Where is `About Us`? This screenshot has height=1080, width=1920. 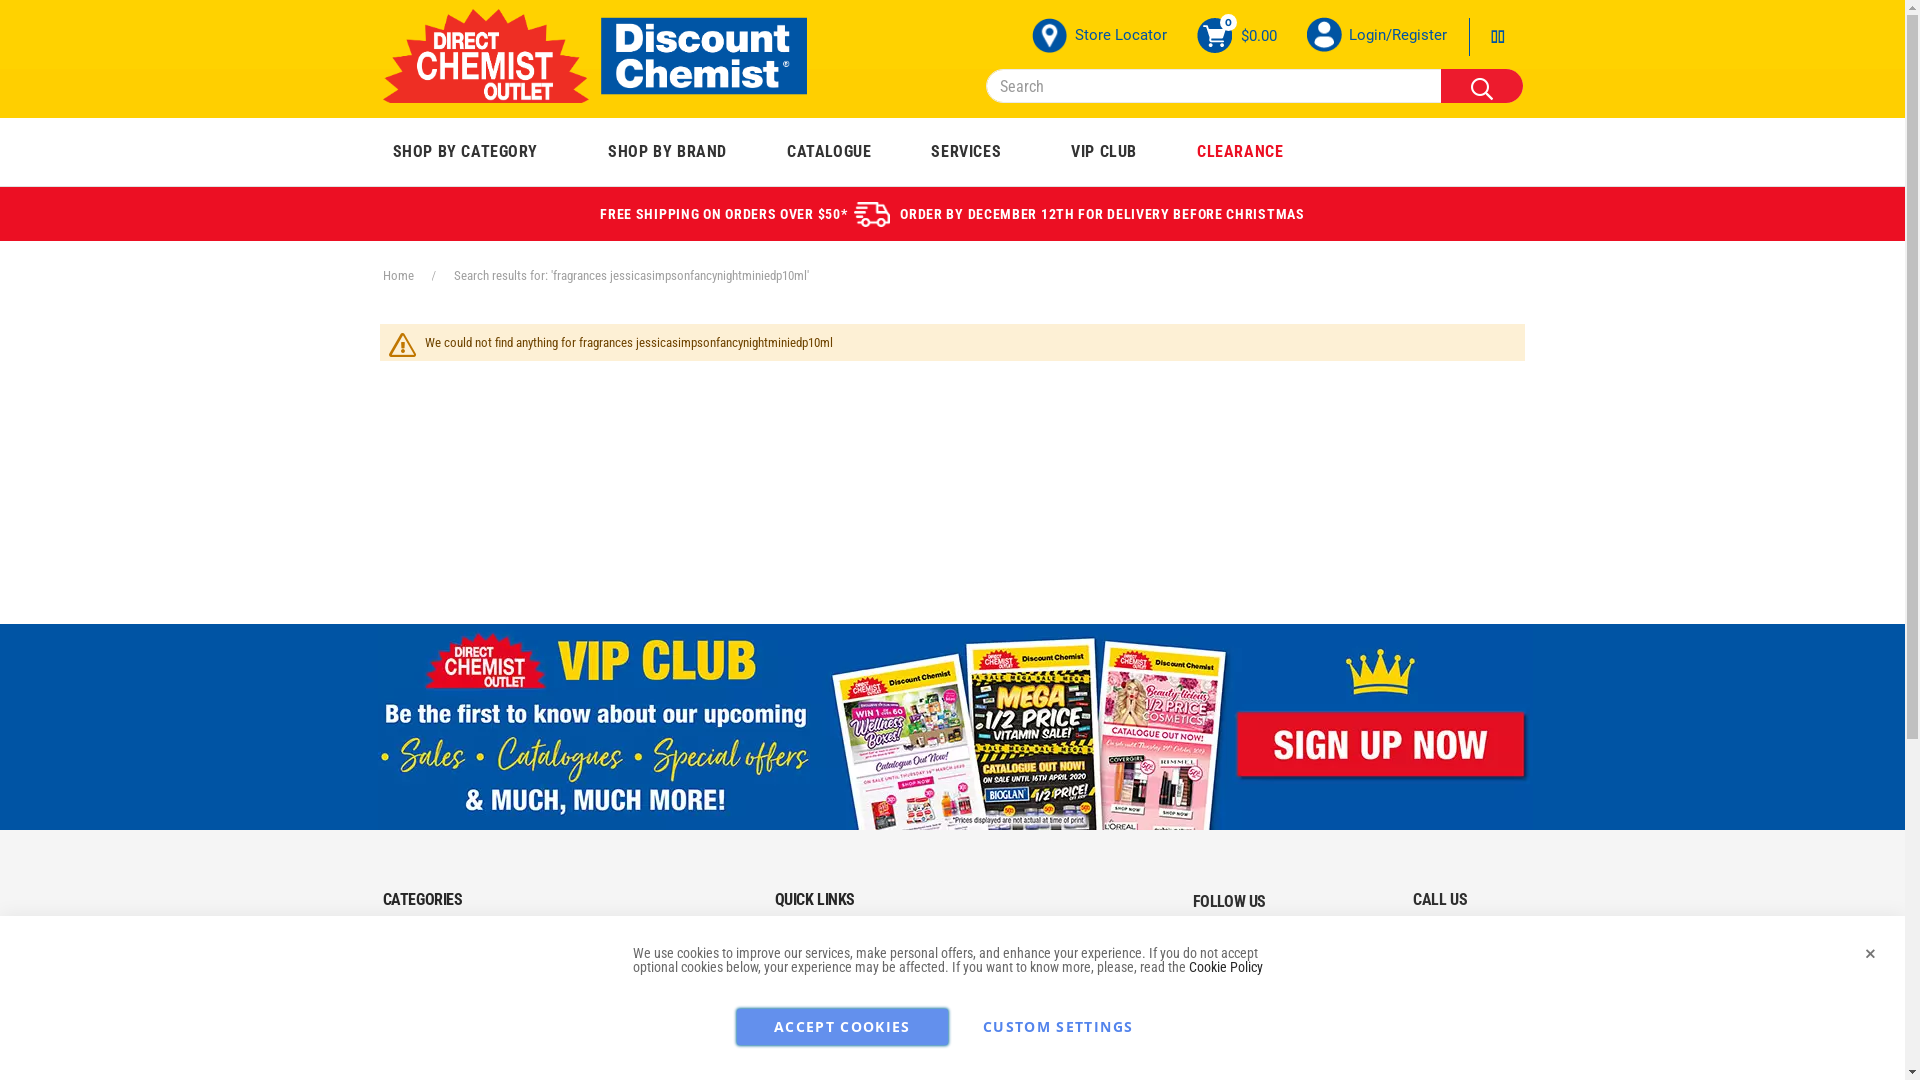 About Us is located at coordinates (797, 945).